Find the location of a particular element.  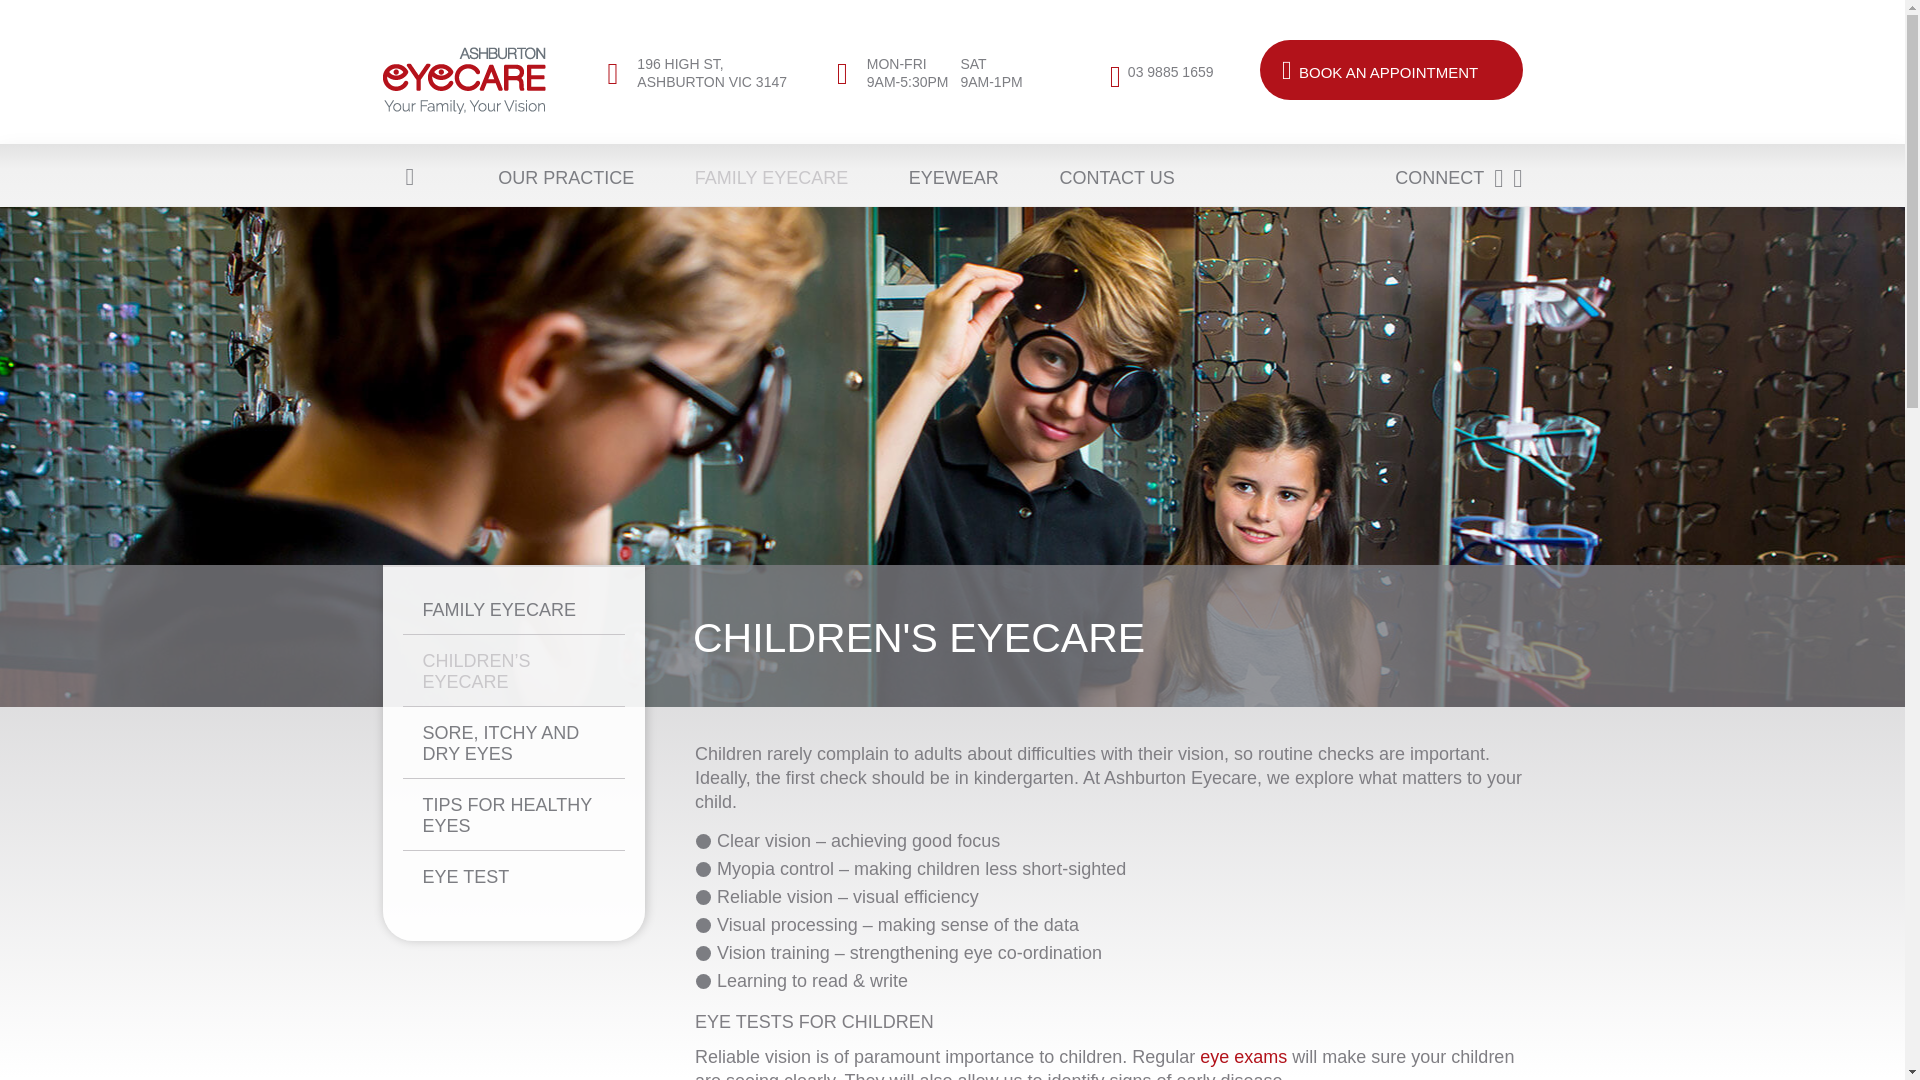

EYEWEAR is located at coordinates (938, 177).